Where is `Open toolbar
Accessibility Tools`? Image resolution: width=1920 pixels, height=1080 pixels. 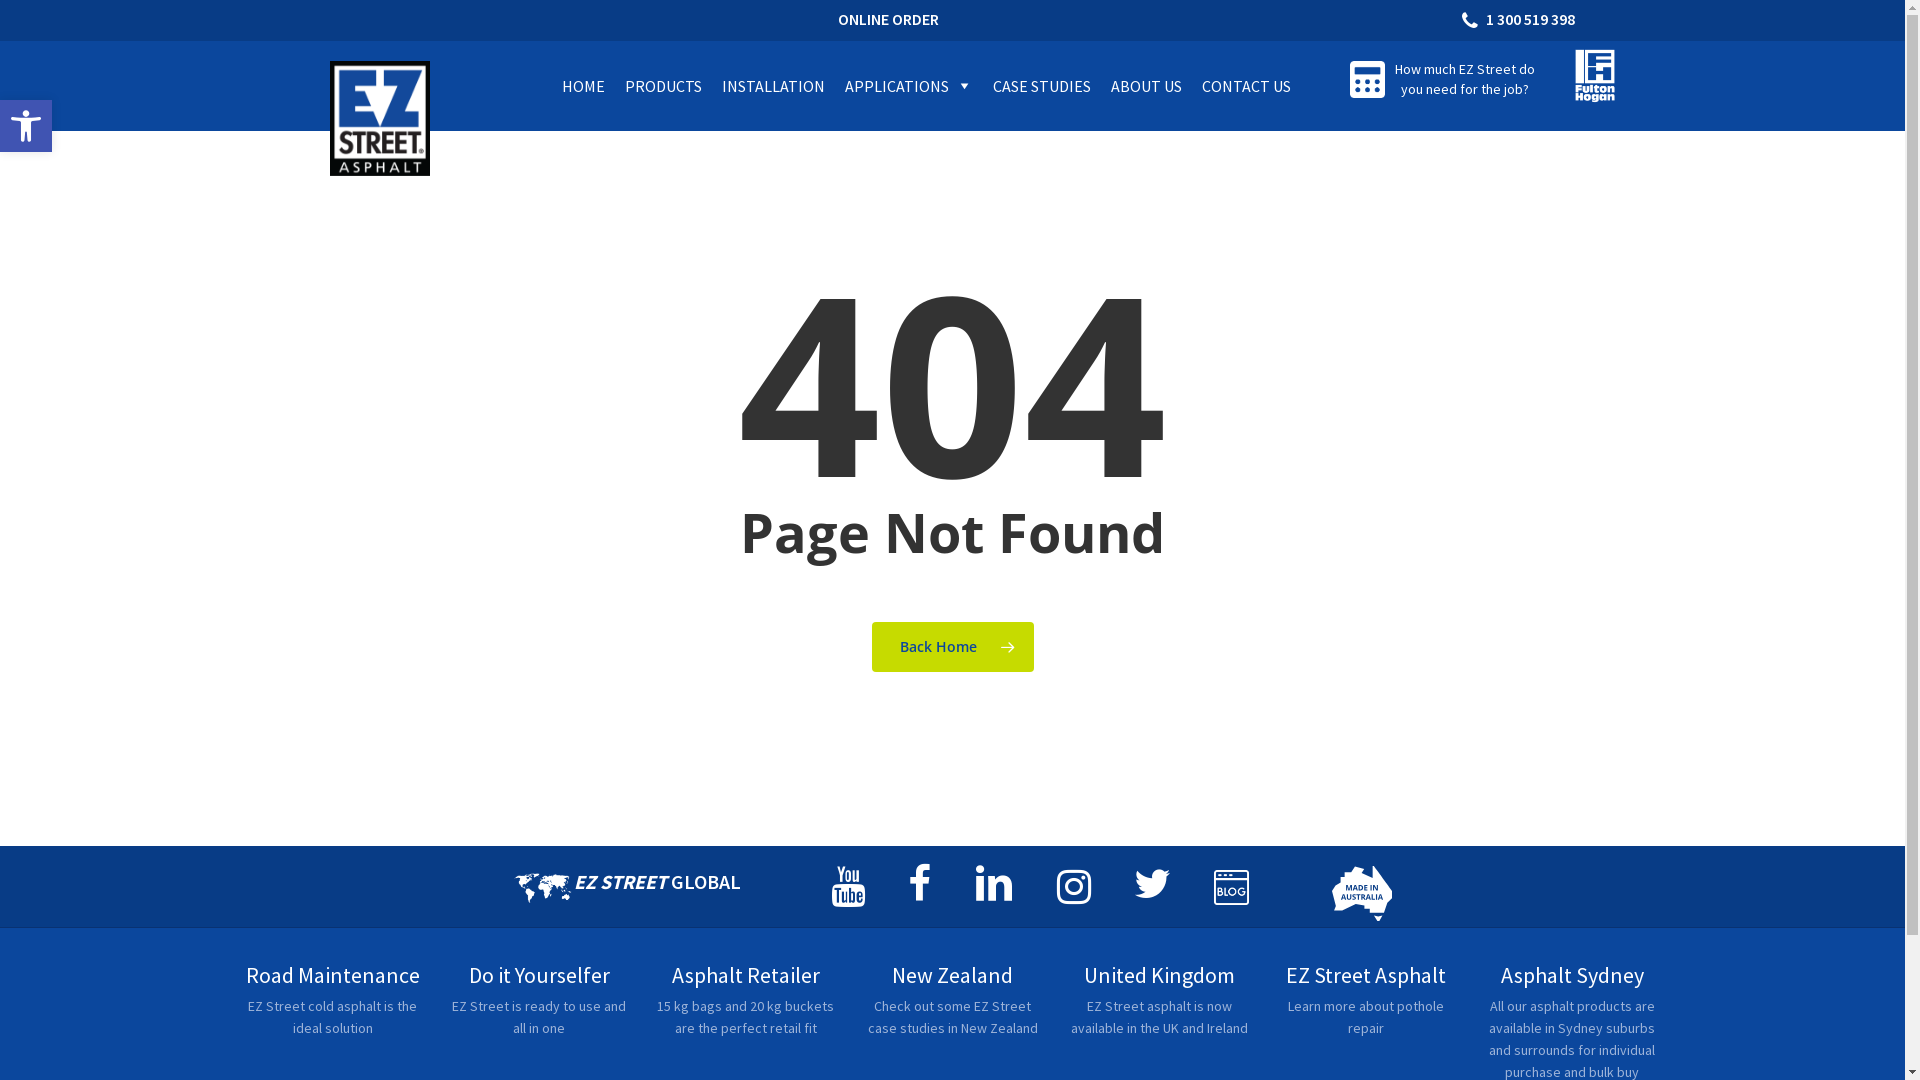
Open toolbar
Accessibility Tools is located at coordinates (26, 126).